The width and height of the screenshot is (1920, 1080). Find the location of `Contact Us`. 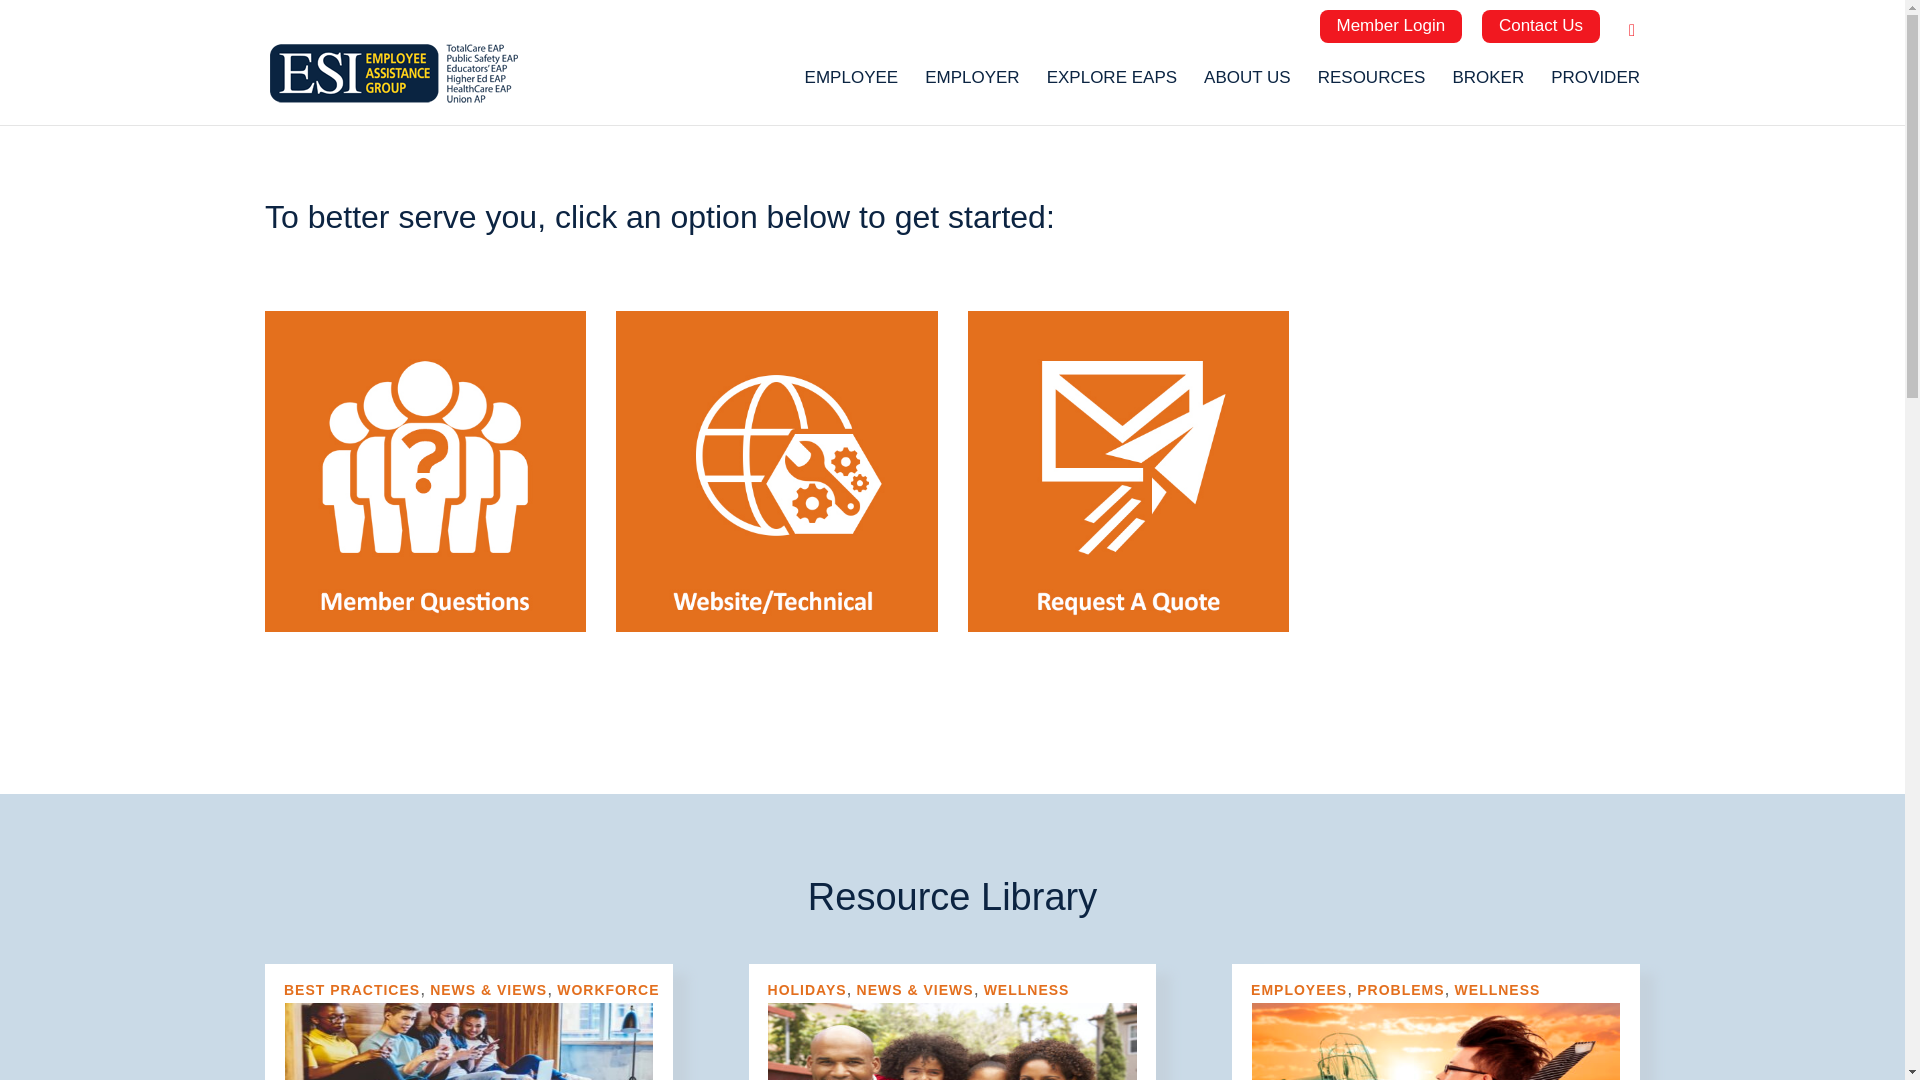

Contact Us is located at coordinates (1540, 26).